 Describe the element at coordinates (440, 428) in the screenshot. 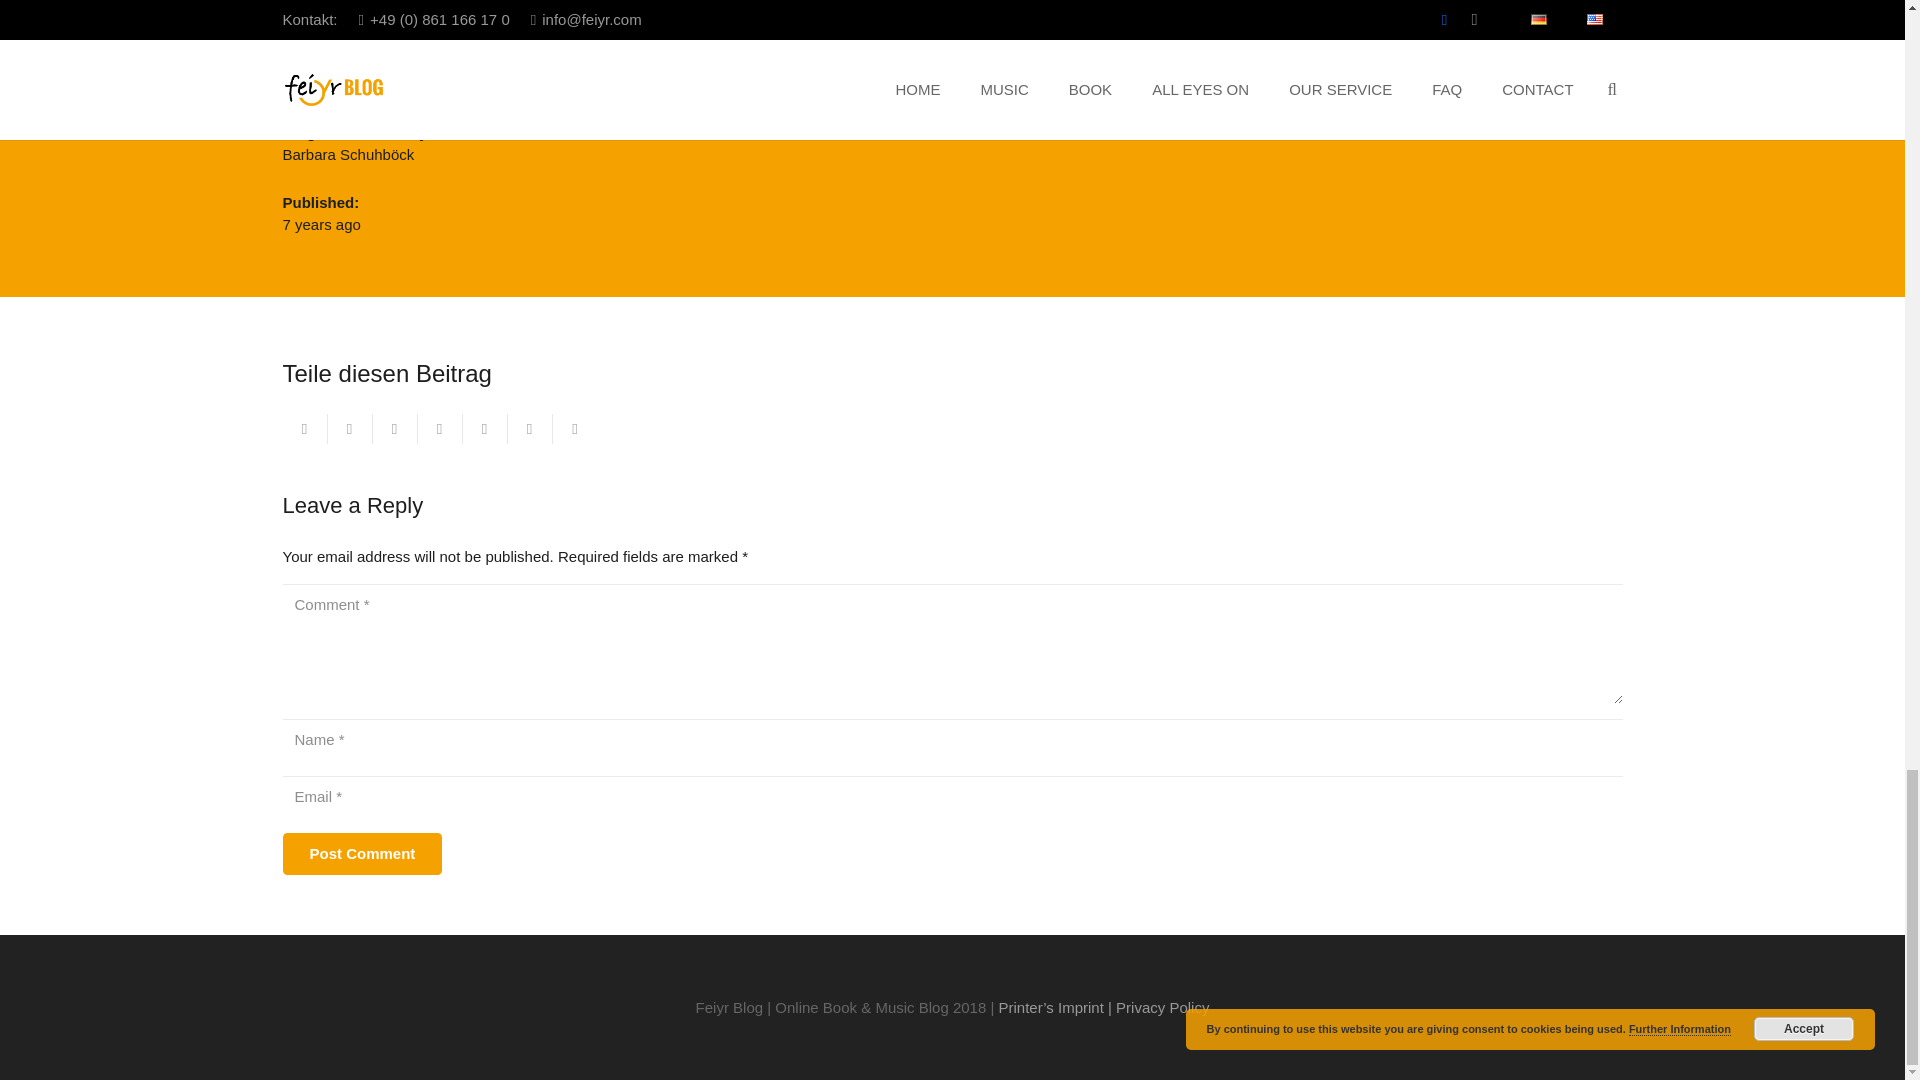

I see `Share this` at that location.